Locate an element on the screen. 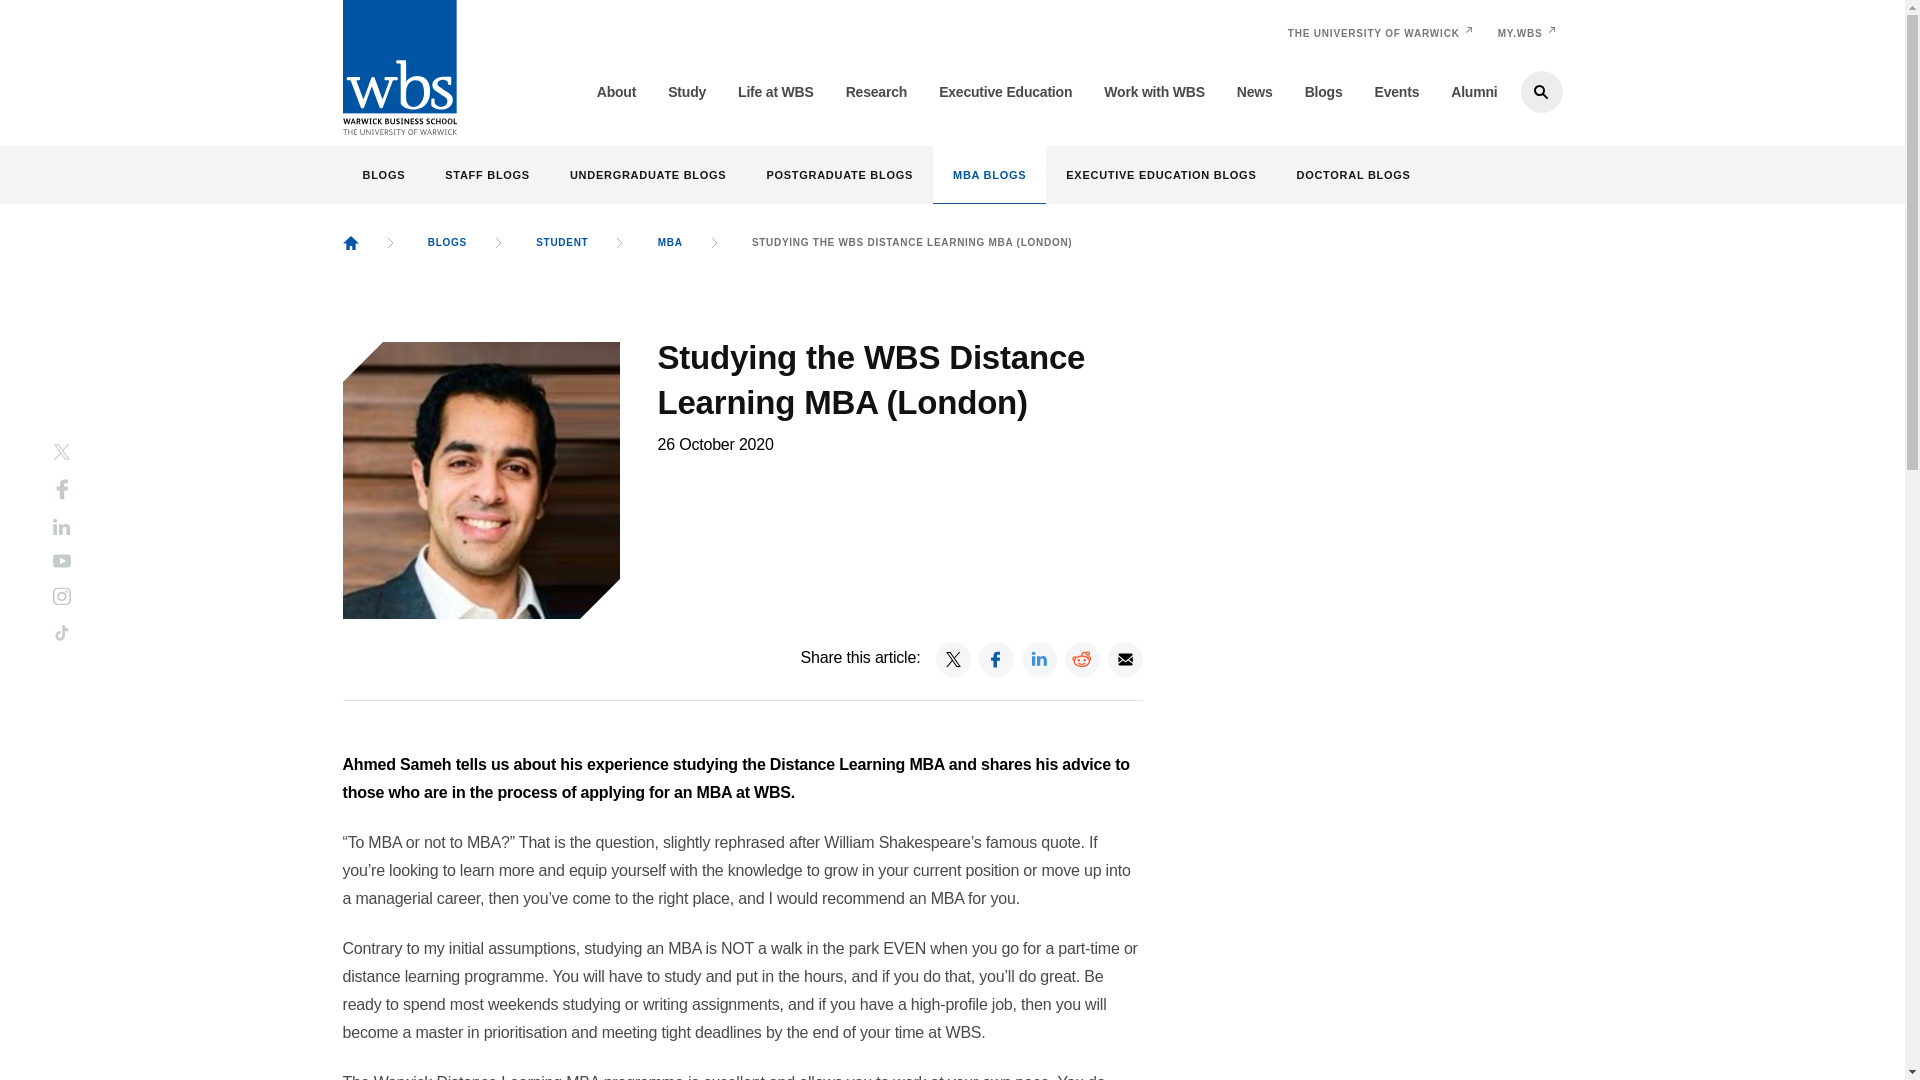 The height and width of the screenshot is (1080, 1920). The University of Warwick is located at coordinates (1374, 33).